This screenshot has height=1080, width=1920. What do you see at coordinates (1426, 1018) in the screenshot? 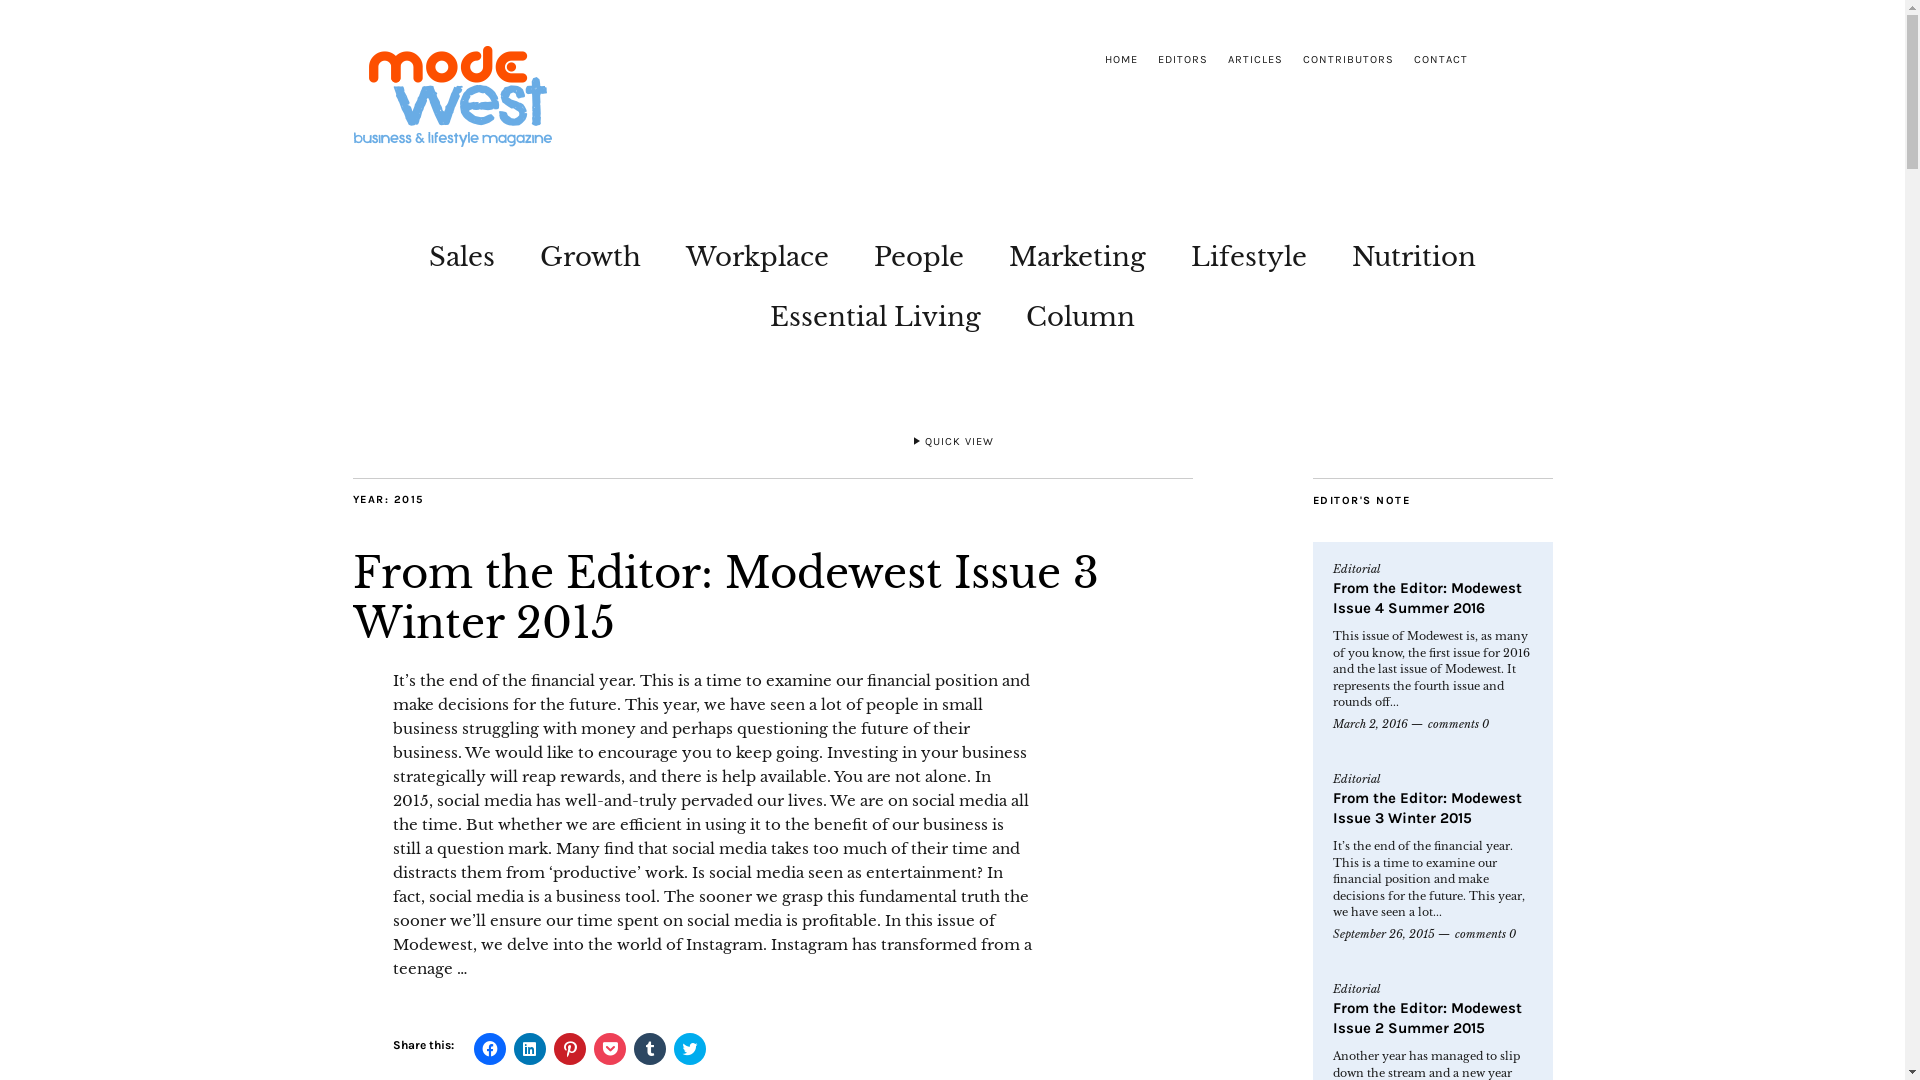
I see `From the Editor: Modewest Issue 2 Summer 2015` at bounding box center [1426, 1018].